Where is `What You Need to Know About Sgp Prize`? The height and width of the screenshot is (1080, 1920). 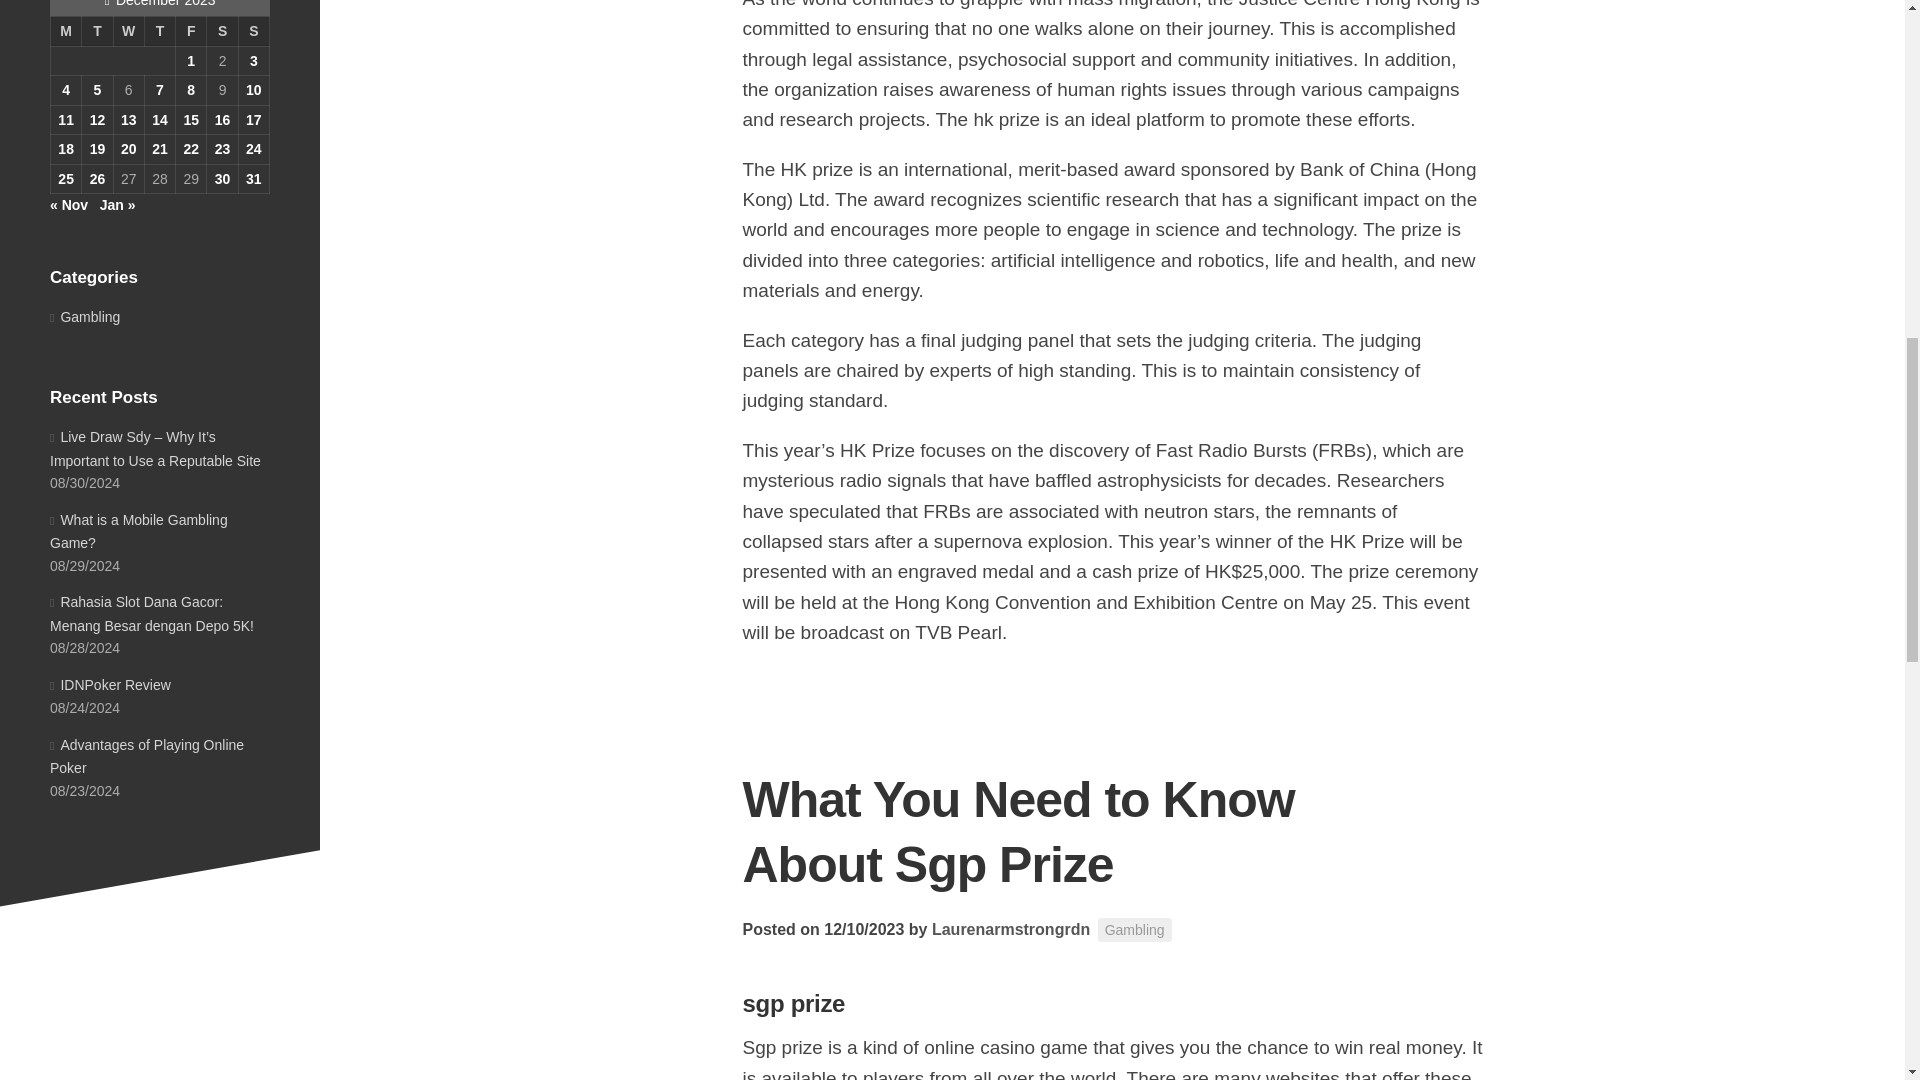 What You Need to Know About Sgp Prize is located at coordinates (1018, 832).